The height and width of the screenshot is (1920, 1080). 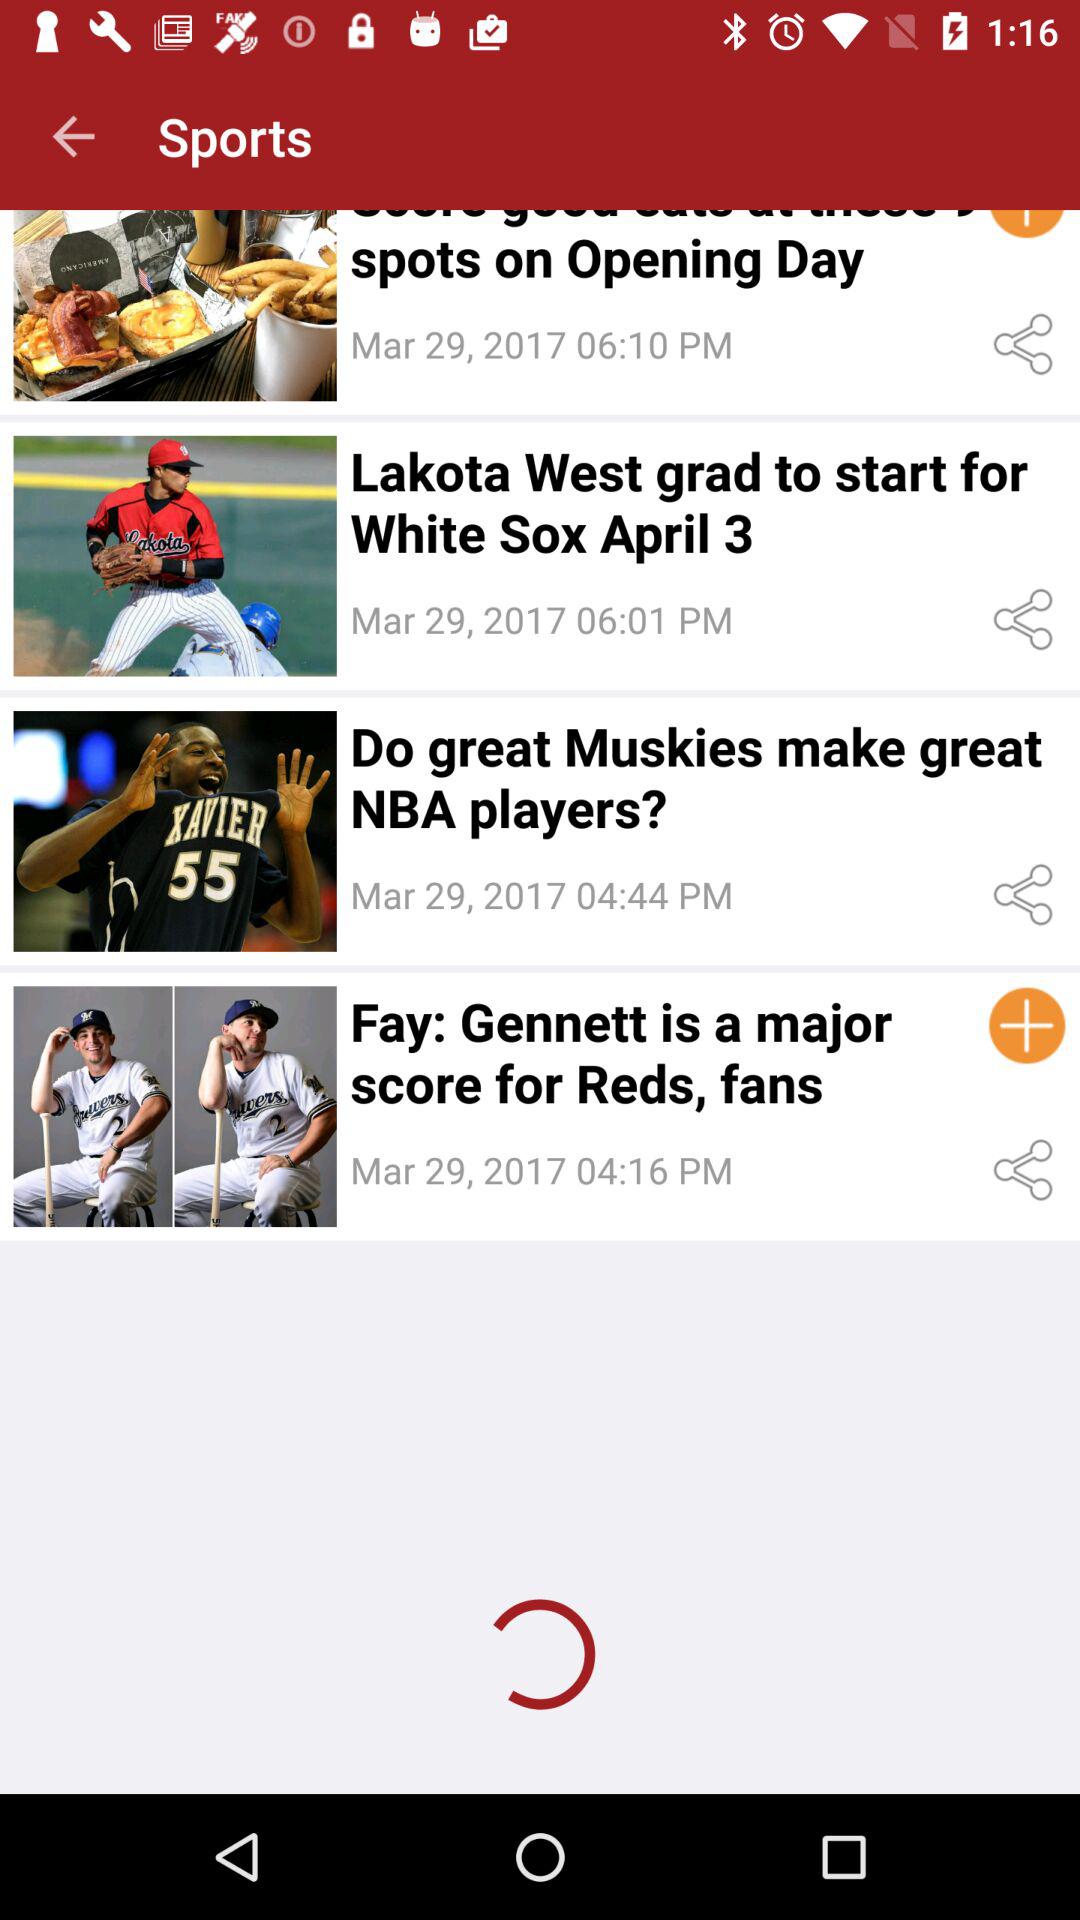 I want to click on share the article, so click(x=1026, y=620).